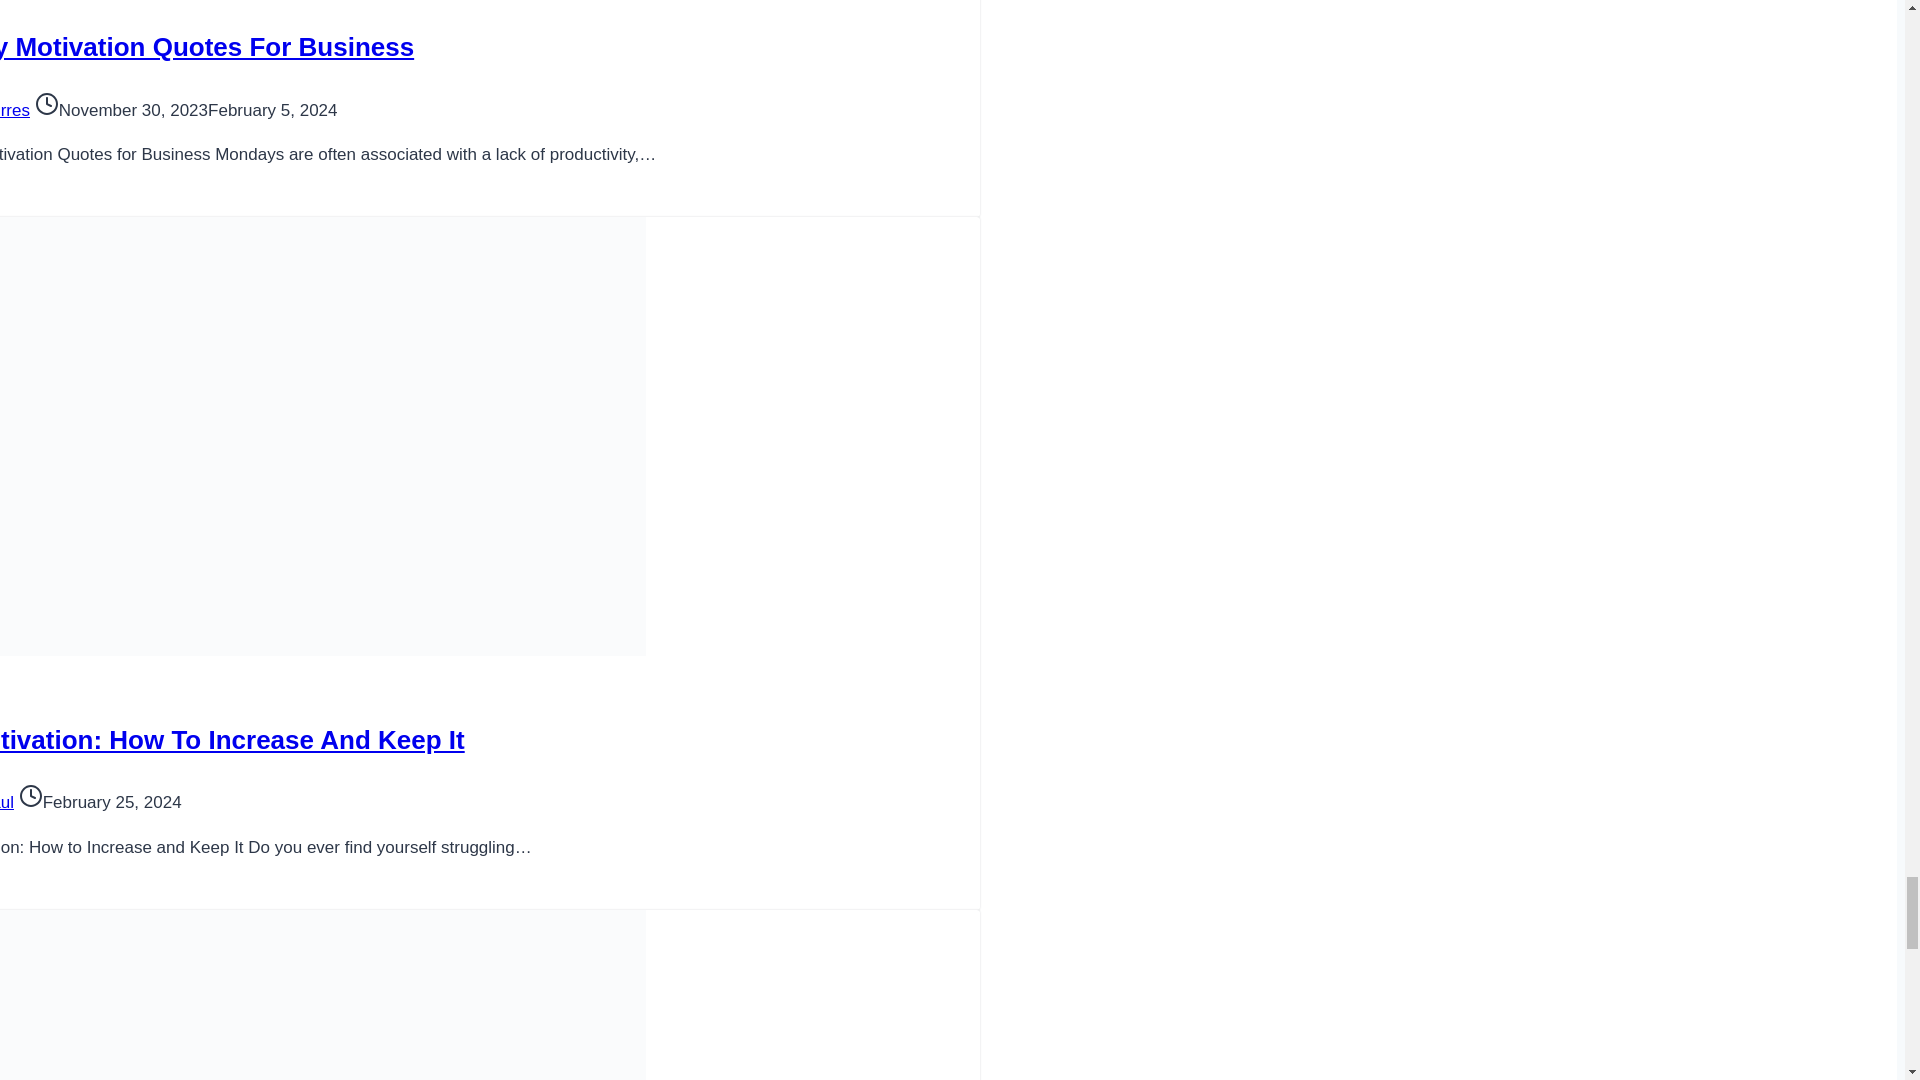 Image resolution: width=1920 pixels, height=1080 pixels. I want to click on Job Motivation: How To Increase And Keep It, so click(232, 739).